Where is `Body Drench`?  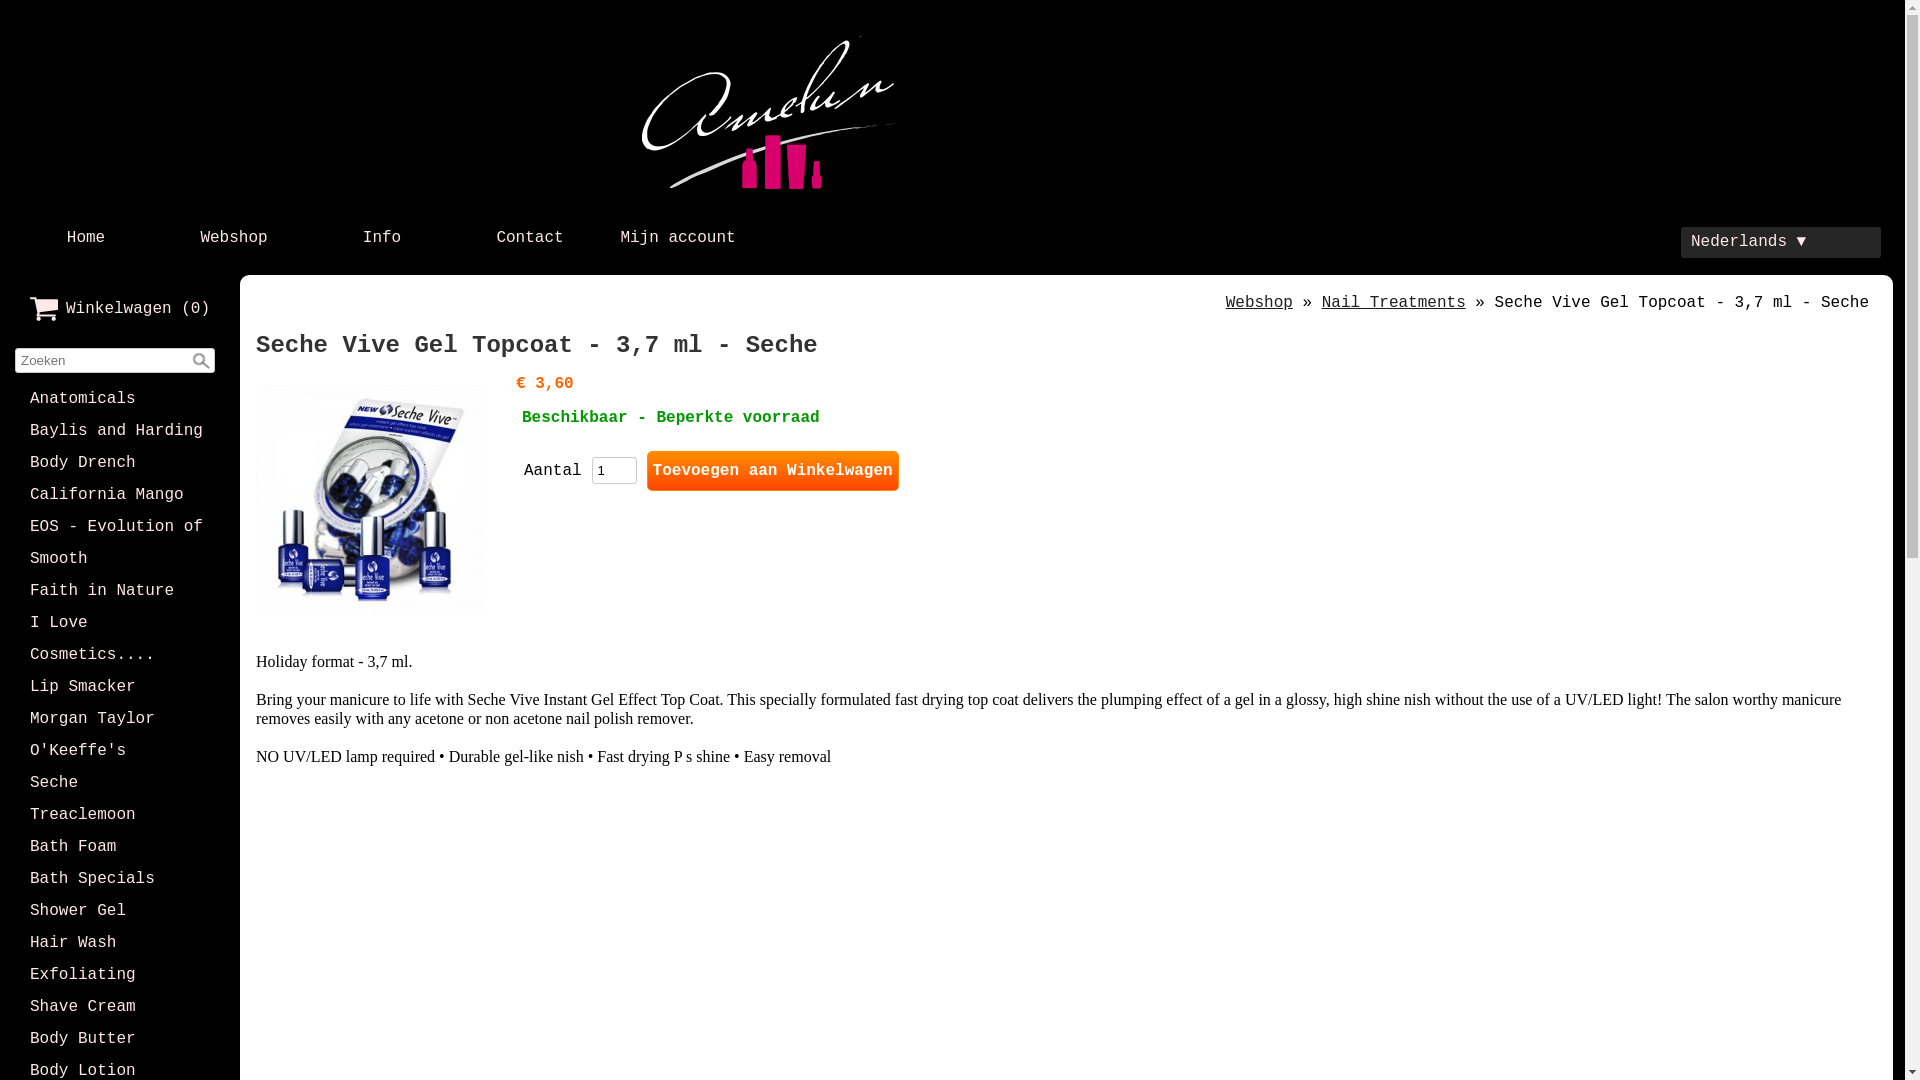 Body Drench is located at coordinates (120, 462).